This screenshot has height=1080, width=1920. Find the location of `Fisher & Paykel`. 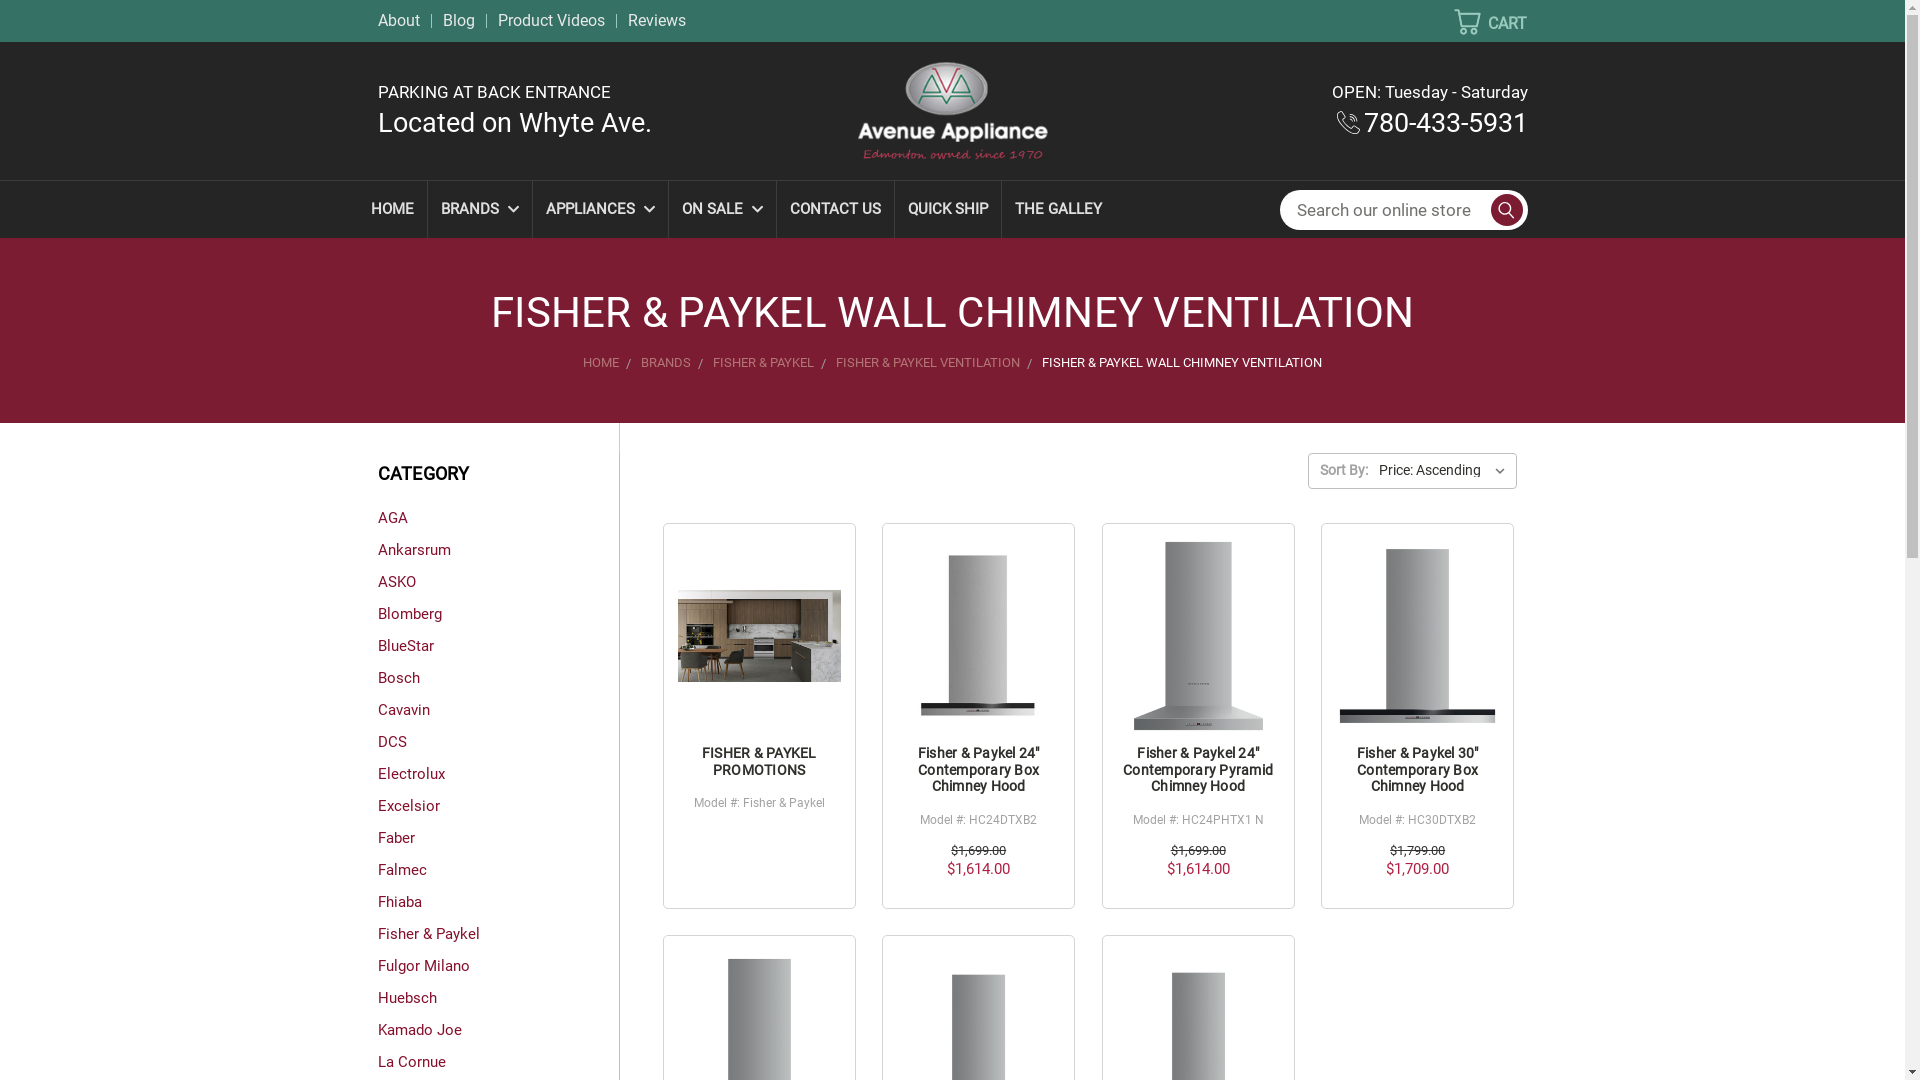

Fisher & Paykel is located at coordinates (499, 934).